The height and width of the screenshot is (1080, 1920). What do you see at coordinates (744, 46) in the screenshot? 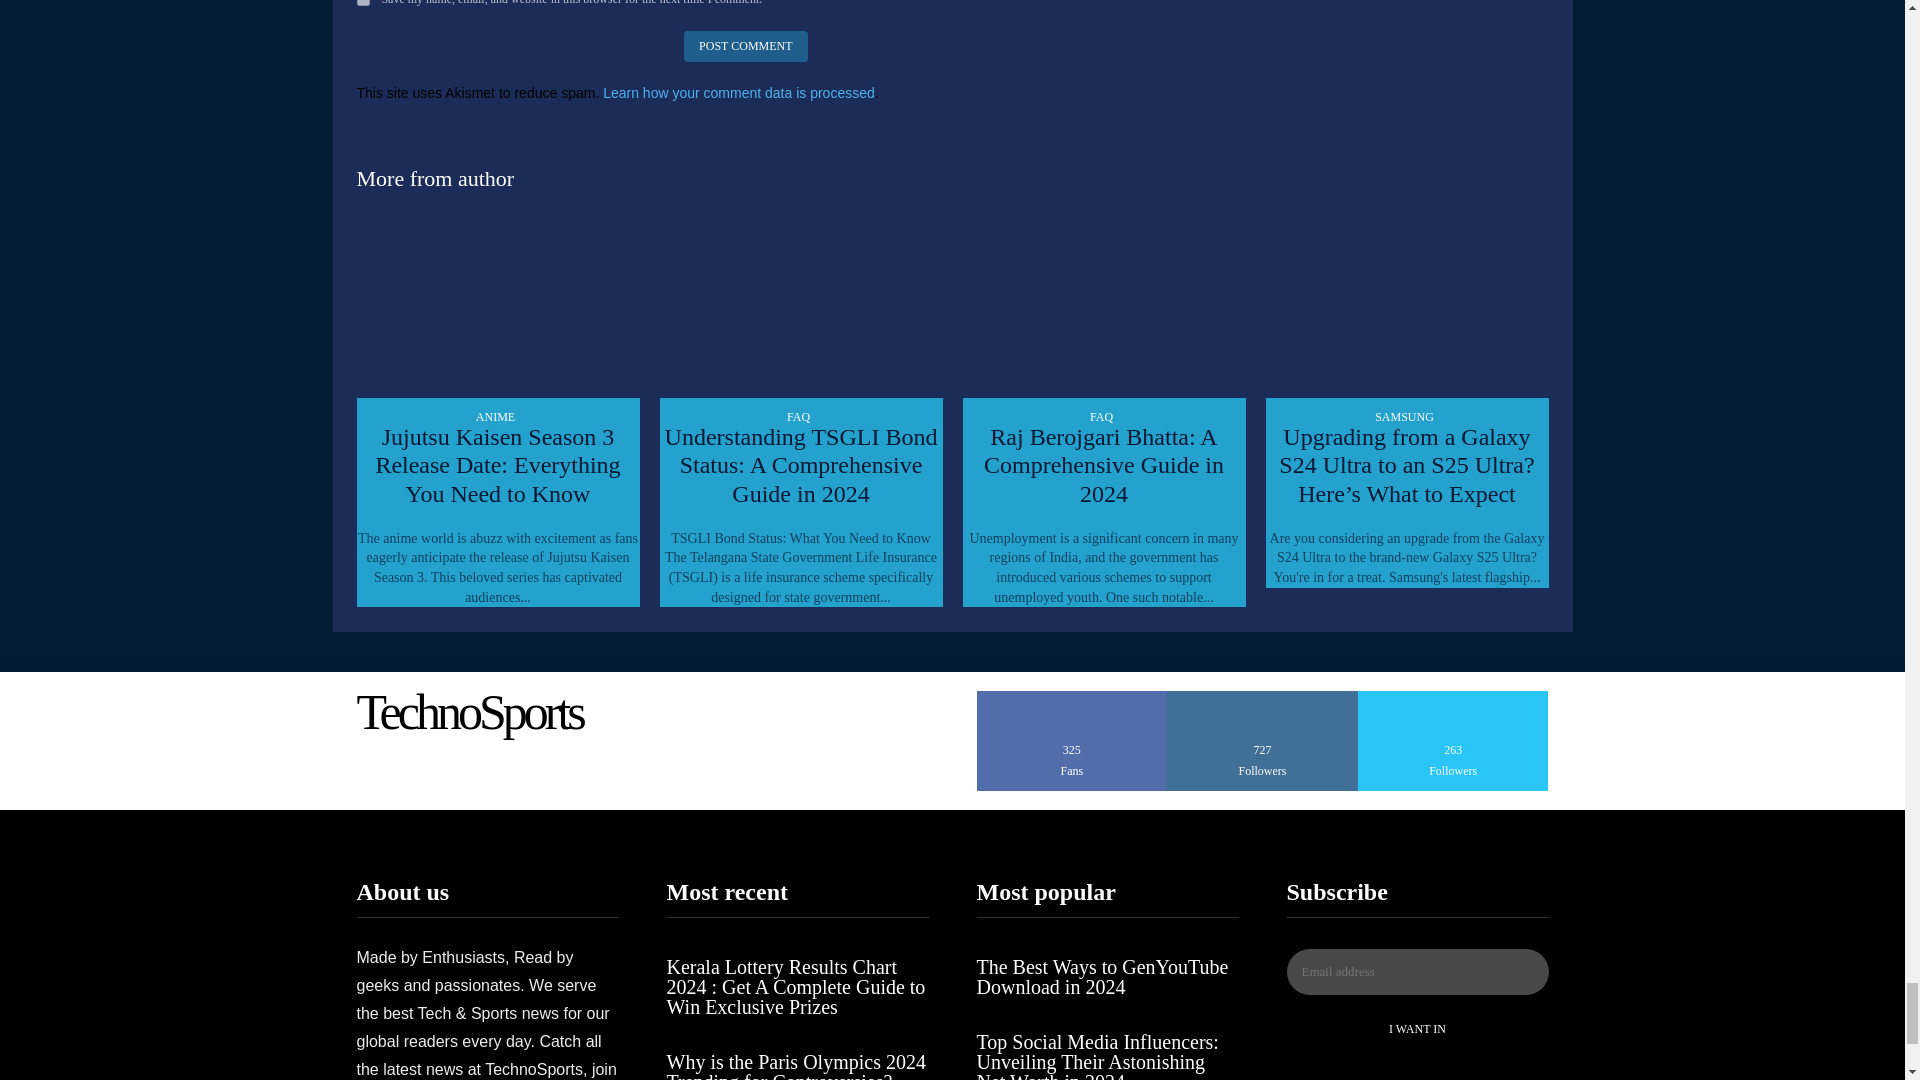
I see `Post Comment` at bounding box center [744, 46].